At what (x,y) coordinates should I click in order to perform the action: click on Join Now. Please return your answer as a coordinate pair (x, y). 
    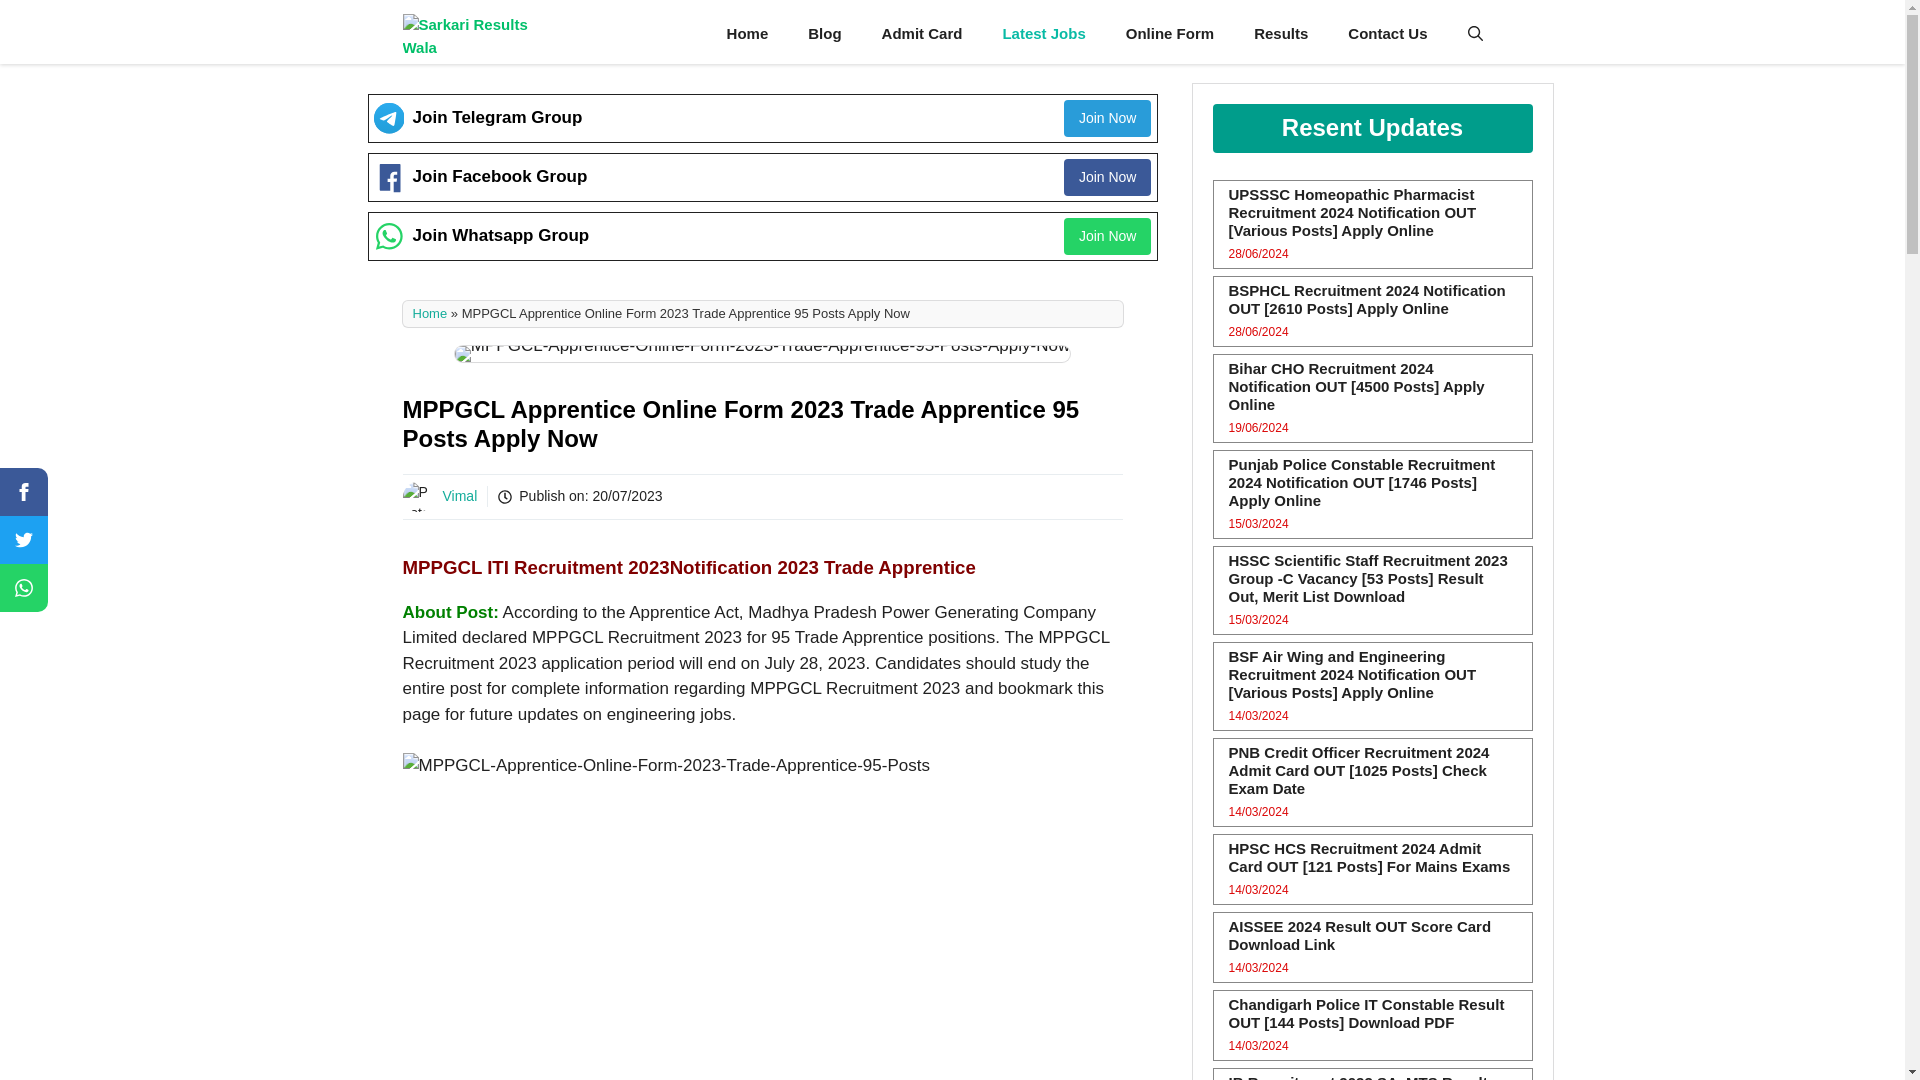
    Looking at the image, I should click on (1108, 118).